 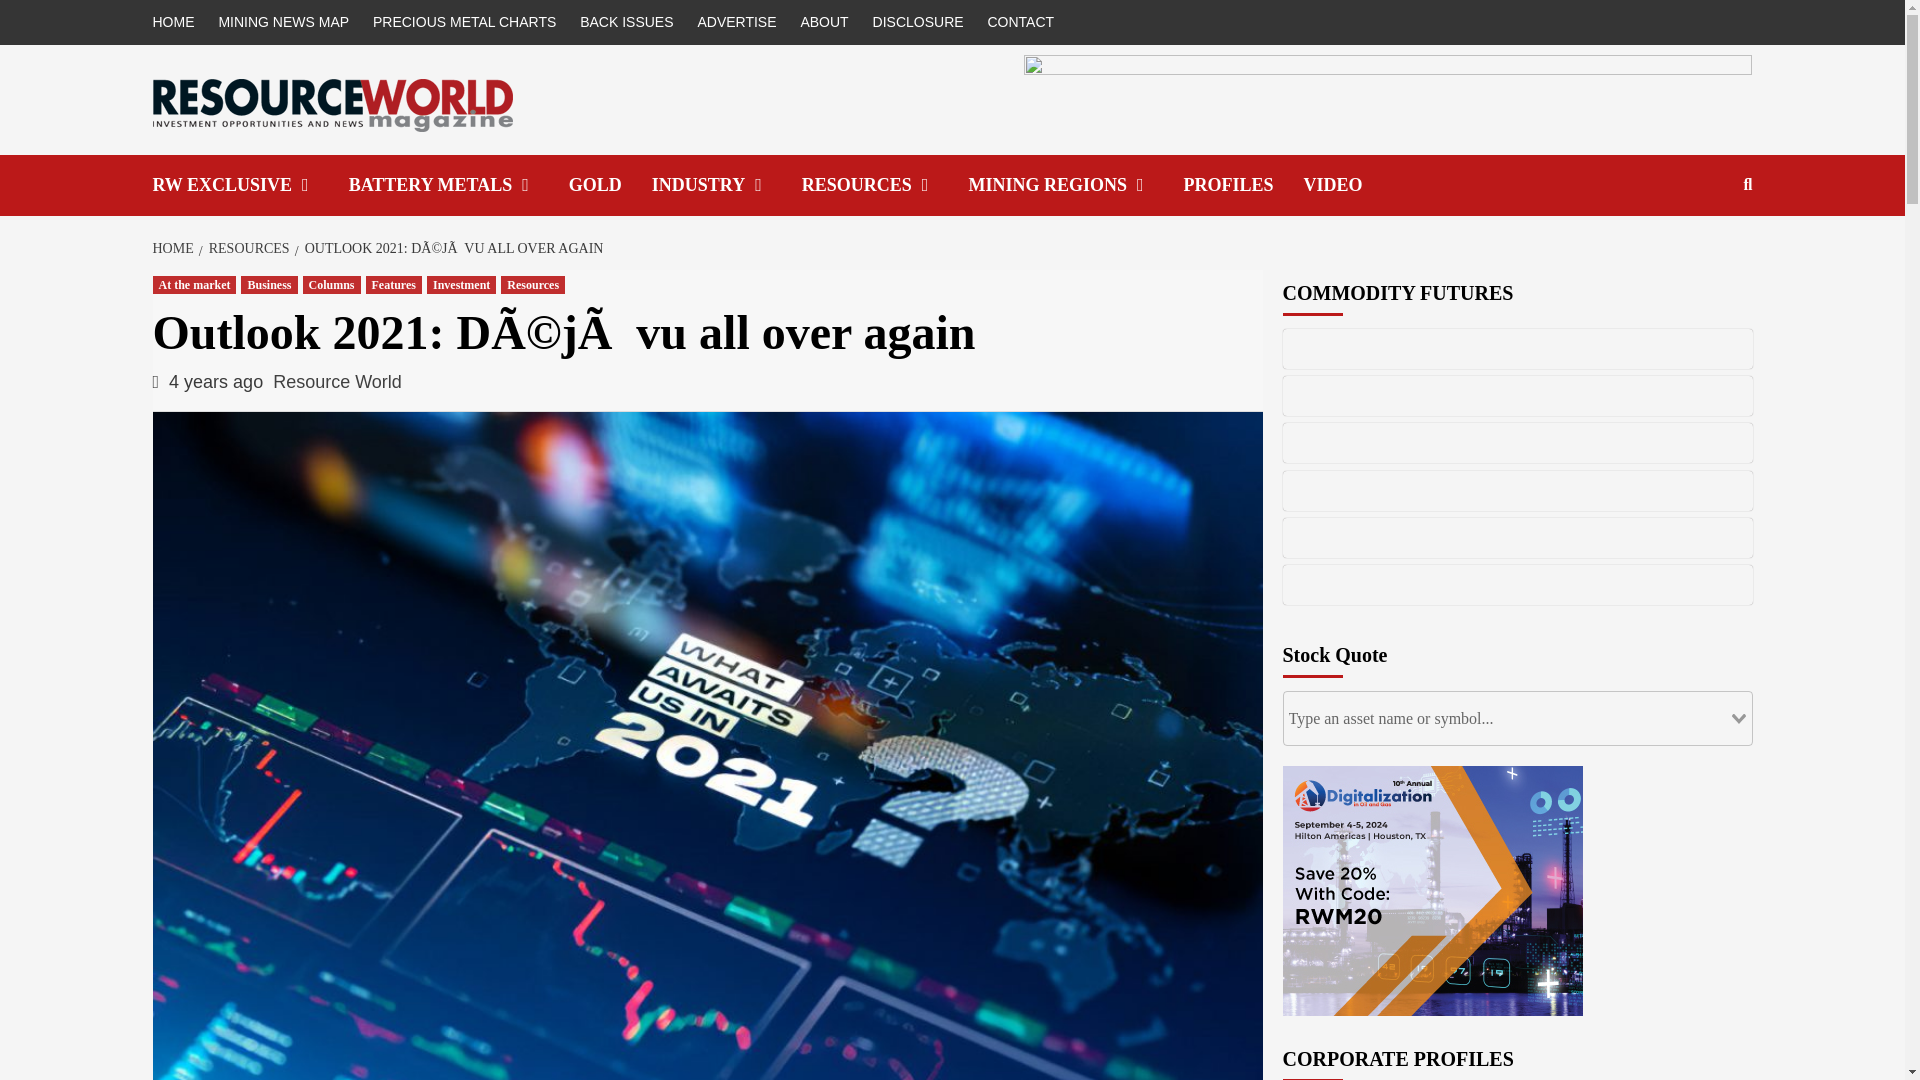 What do you see at coordinates (1348, 186) in the screenshot?
I see `NEW!!` at bounding box center [1348, 186].